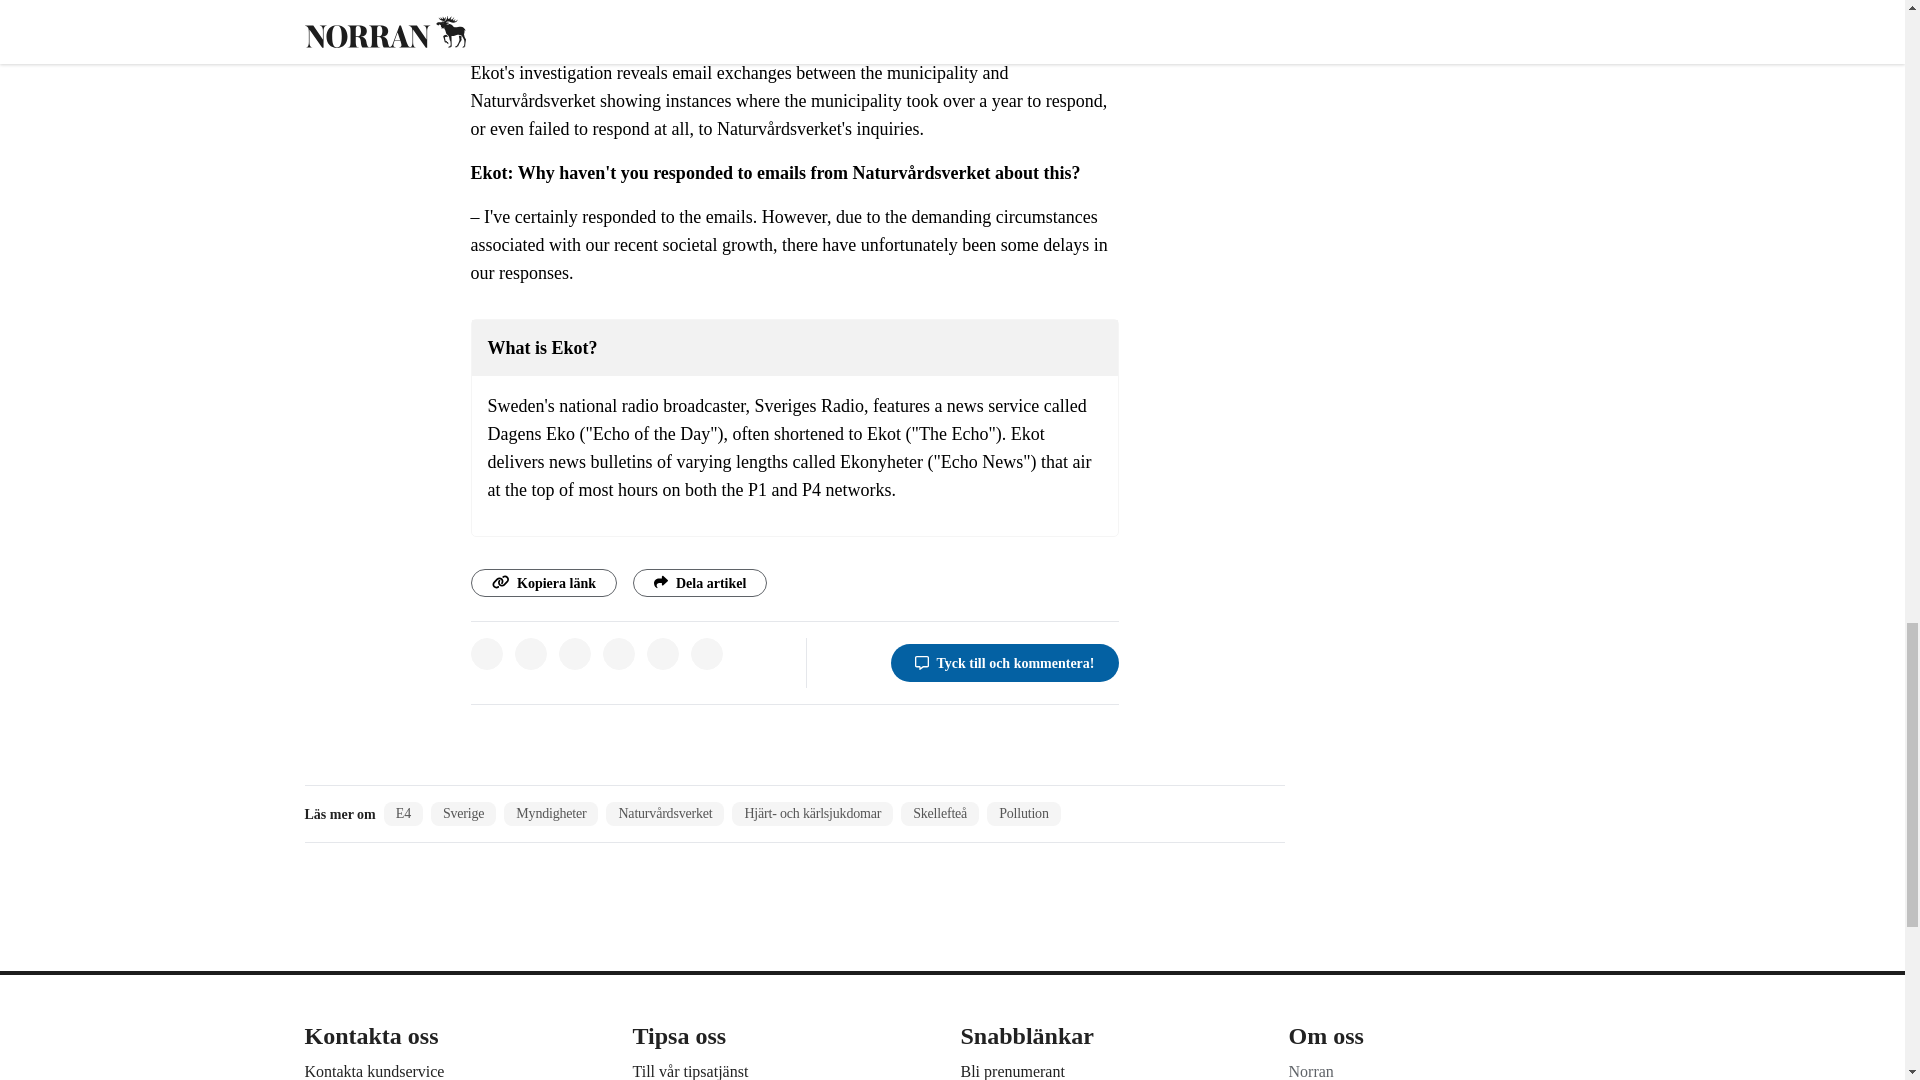 The image size is (1920, 1080). Describe the element at coordinates (403, 814) in the screenshot. I see `Visa fler artiklar om E4` at that location.